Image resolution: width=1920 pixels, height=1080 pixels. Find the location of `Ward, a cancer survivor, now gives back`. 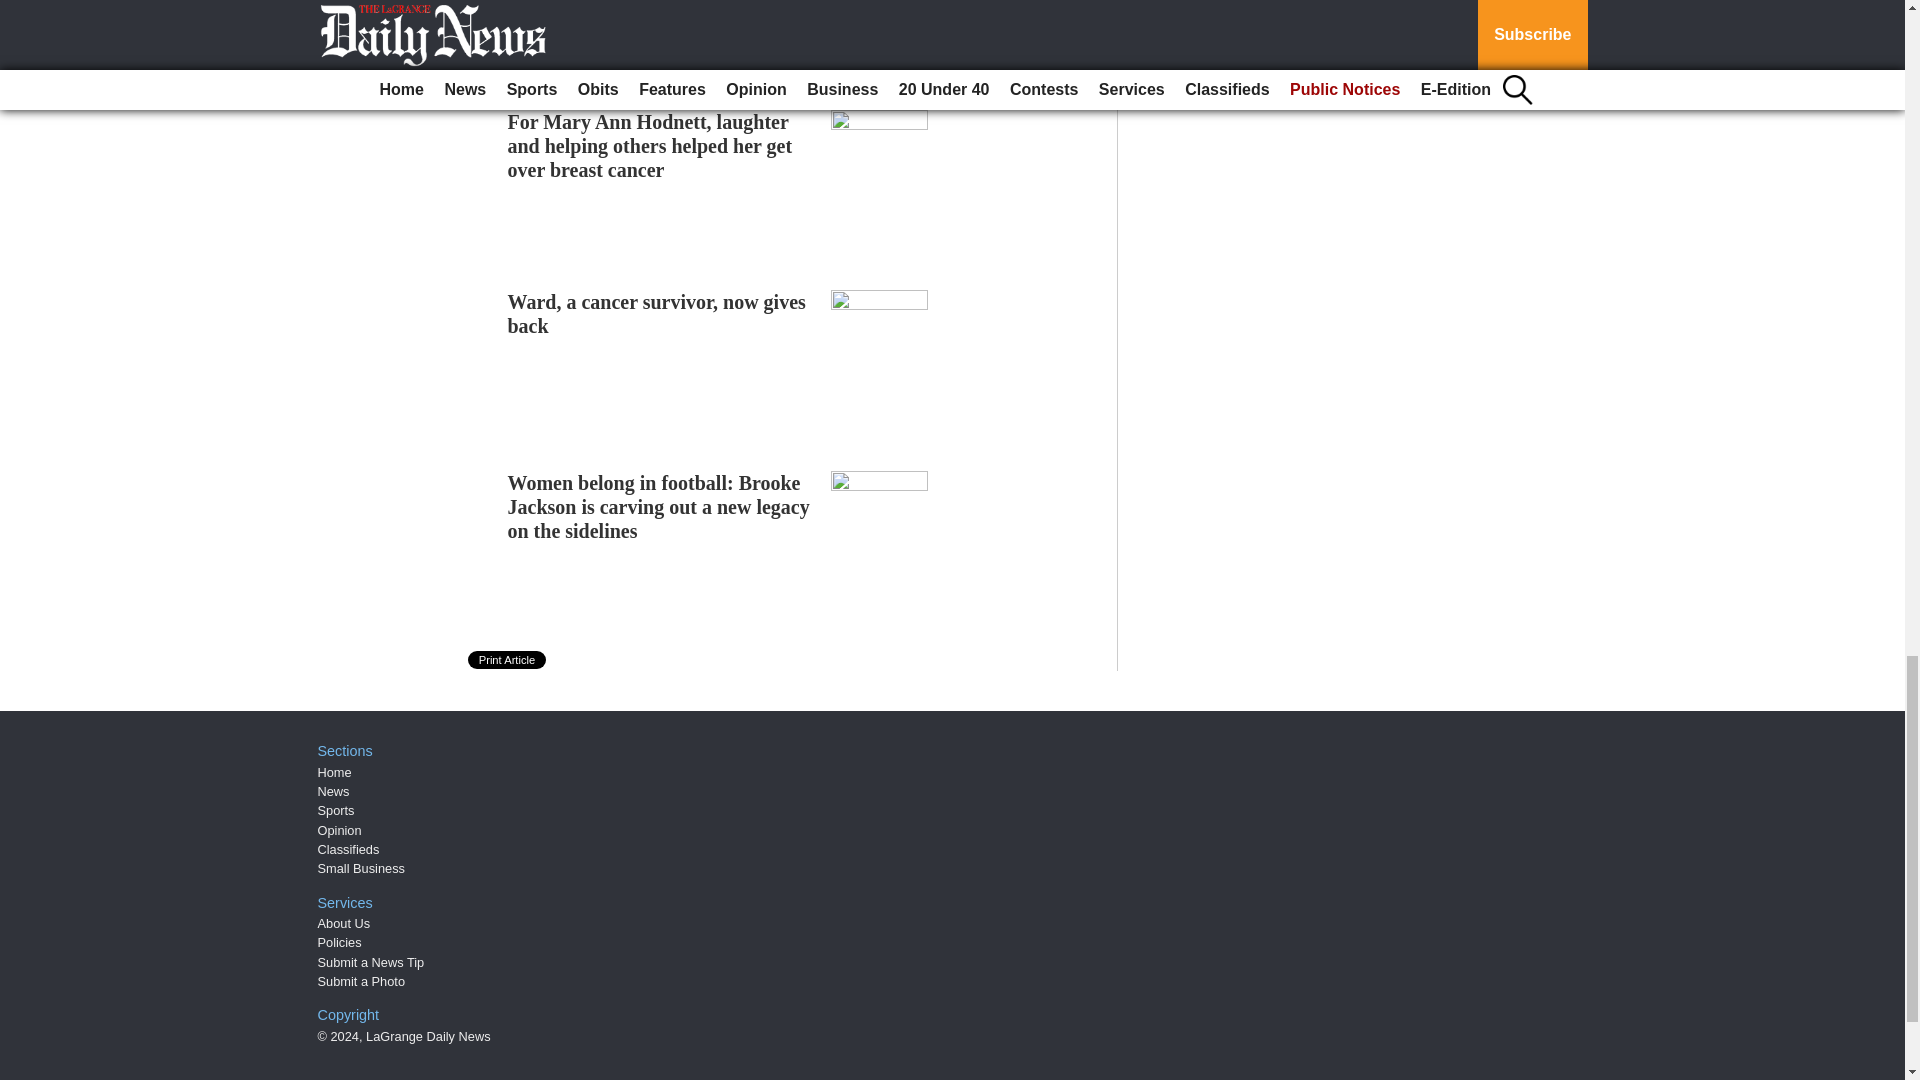

Ward, a cancer survivor, now gives back is located at coordinates (657, 313).